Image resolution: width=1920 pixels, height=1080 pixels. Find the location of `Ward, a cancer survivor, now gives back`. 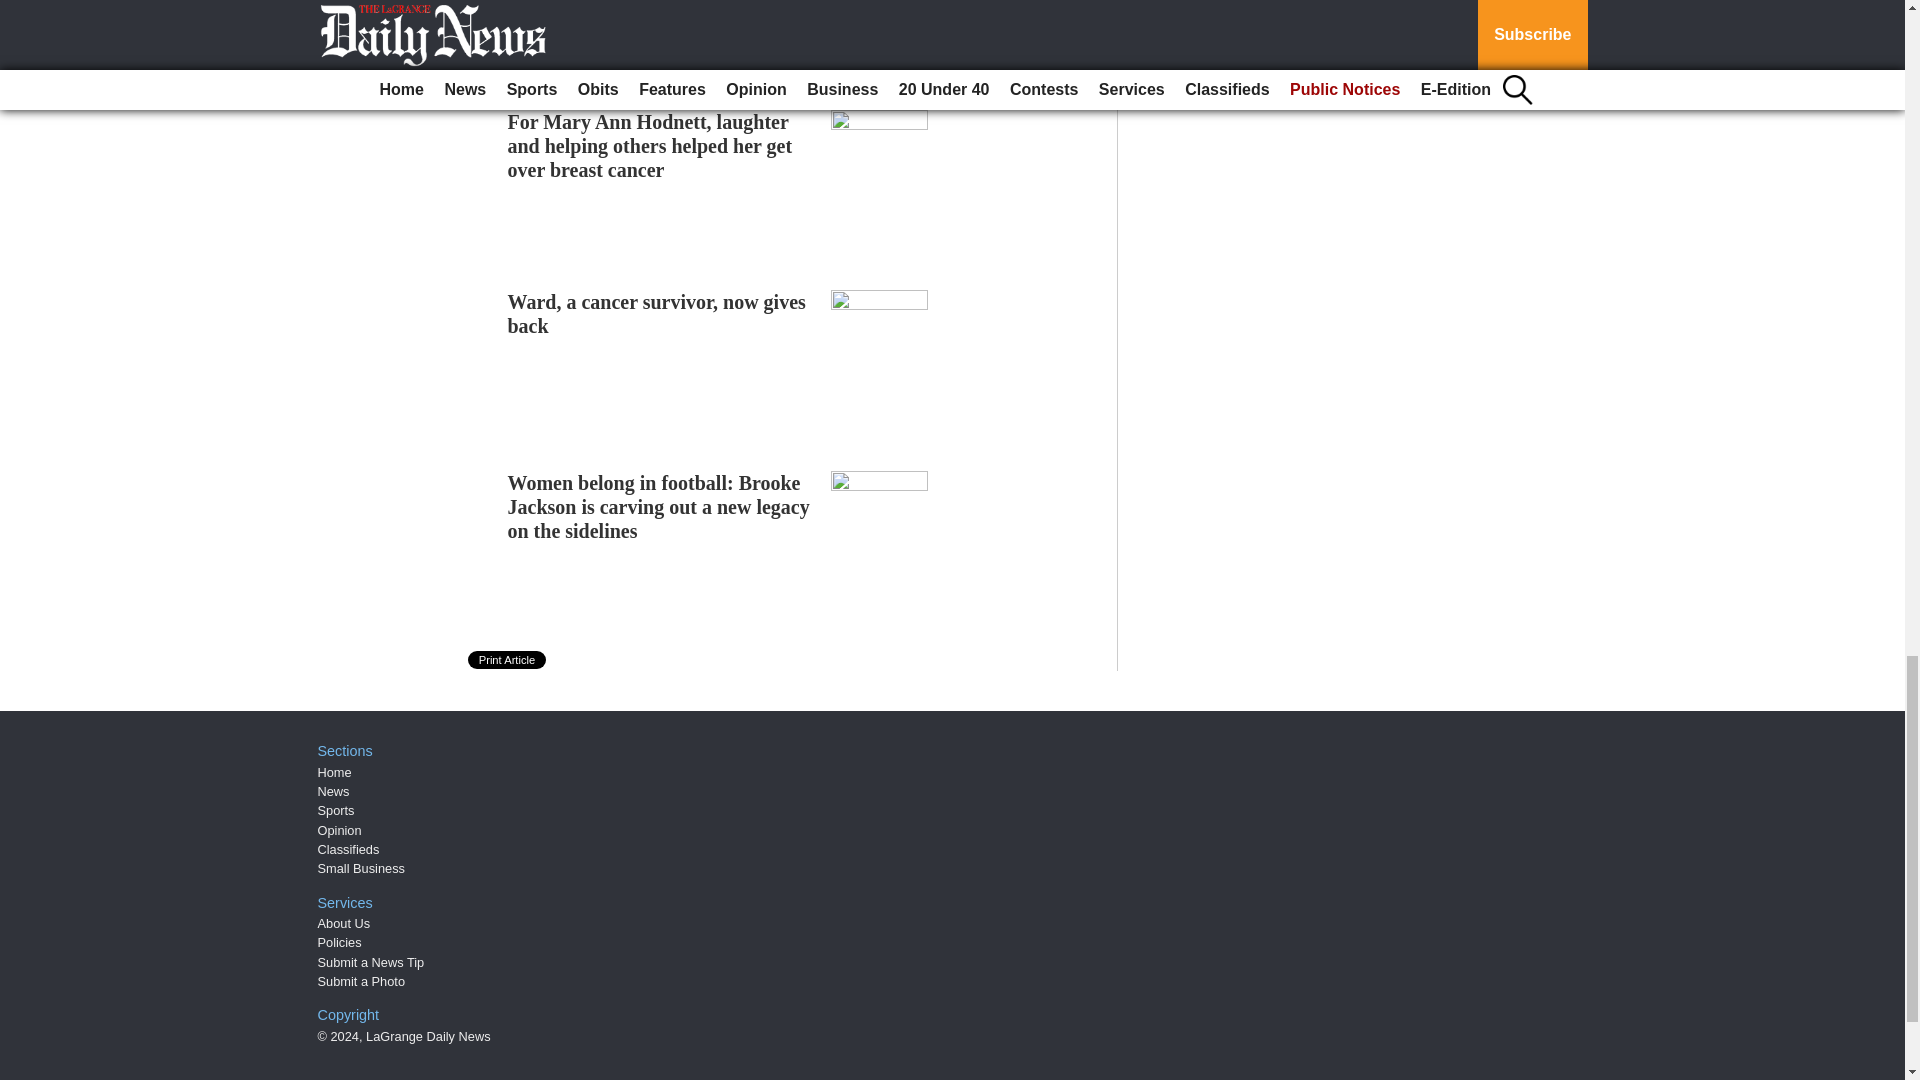

Ward, a cancer survivor, now gives back is located at coordinates (657, 313).